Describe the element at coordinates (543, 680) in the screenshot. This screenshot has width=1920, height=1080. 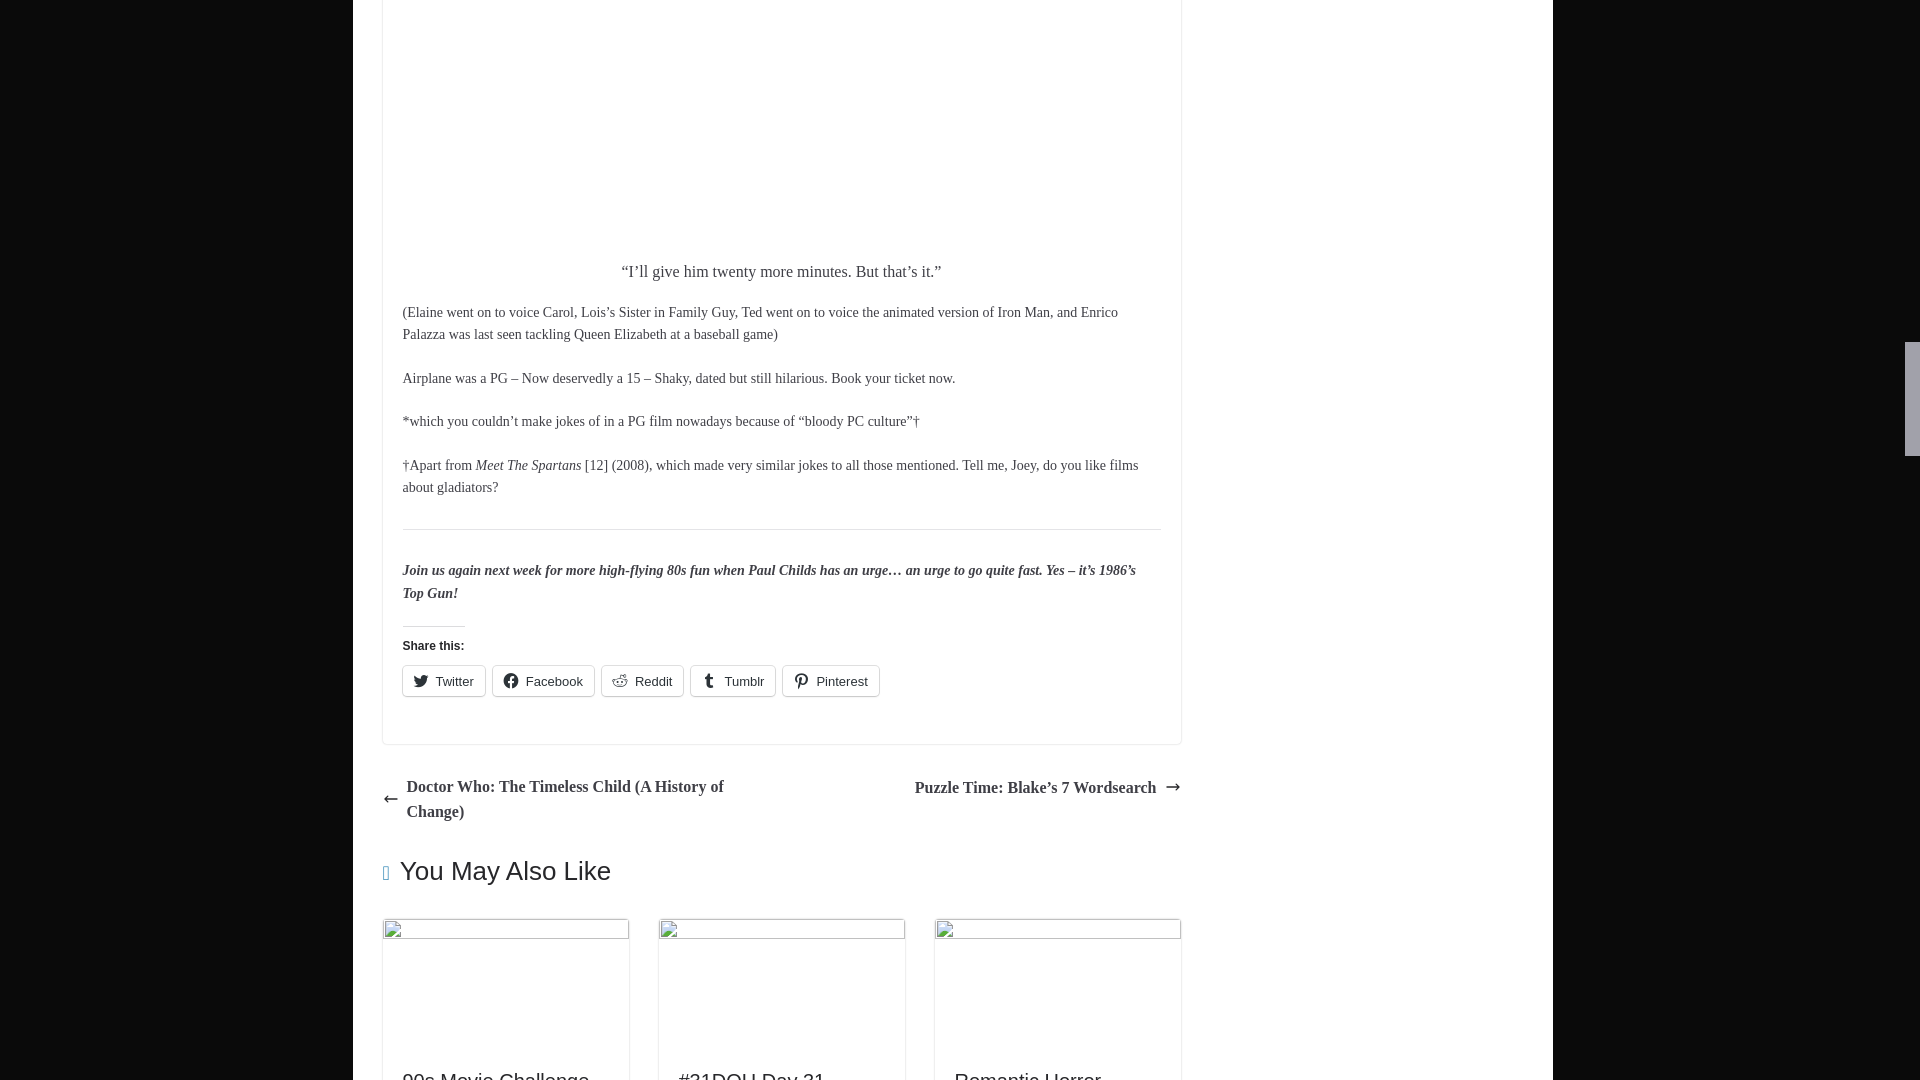
I see `Click to share on Facebook` at that location.